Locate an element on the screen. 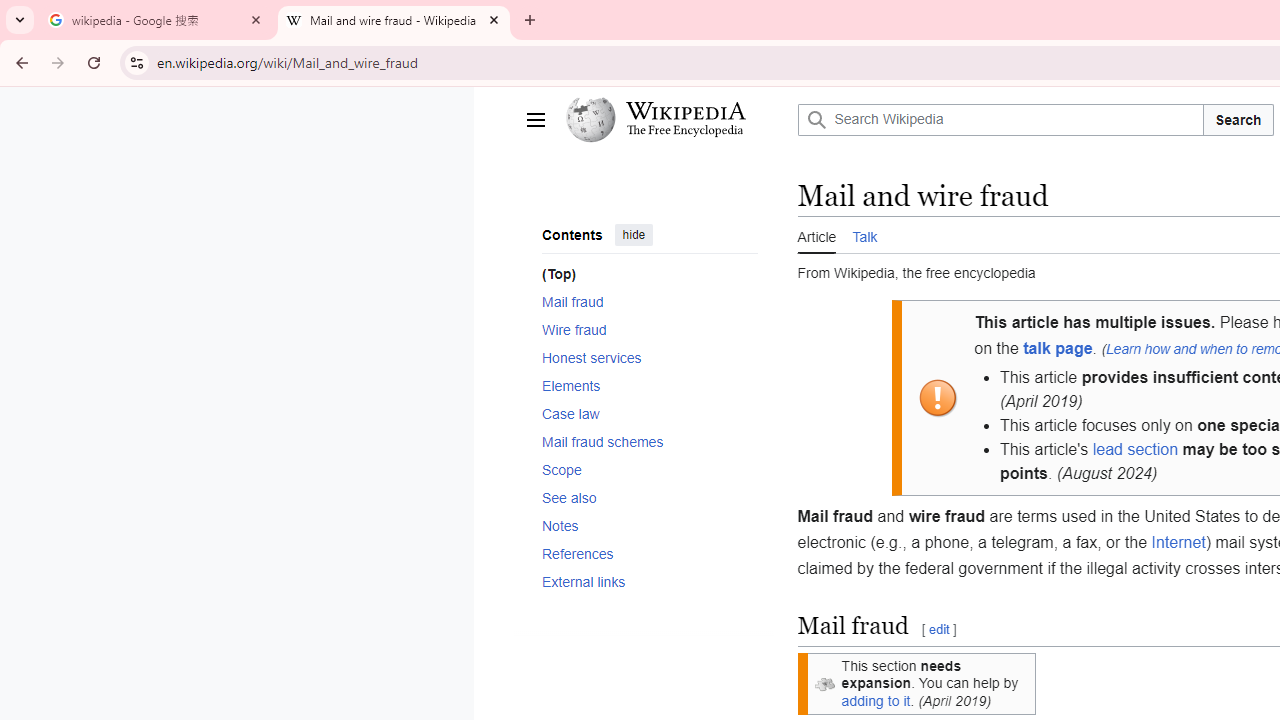  AutomationID: ca-nstab-main is located at coordinates (817, 234).